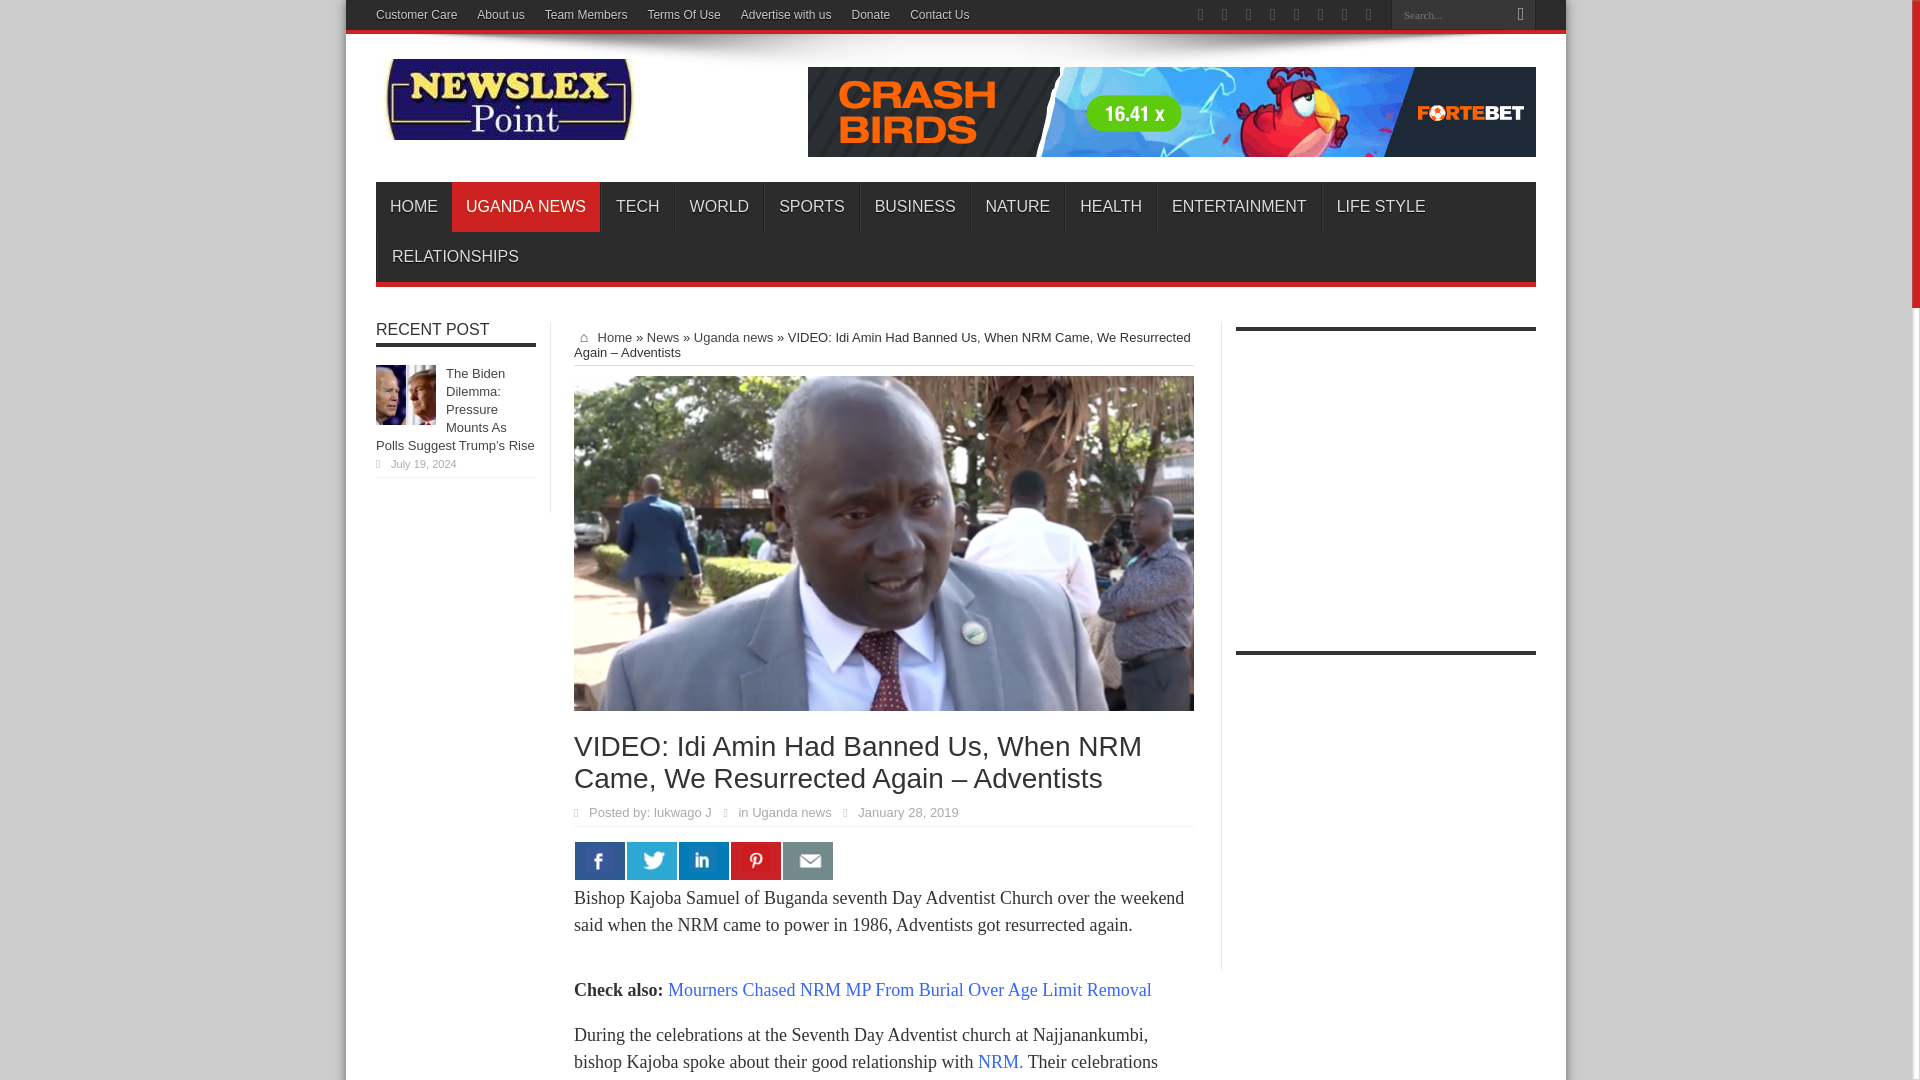 The width and height of the screenshot is (1920, 1080). What do you see at coordinates (414, 207) in the screenshot?
I see `HOME` at bounding box center [414, 207].